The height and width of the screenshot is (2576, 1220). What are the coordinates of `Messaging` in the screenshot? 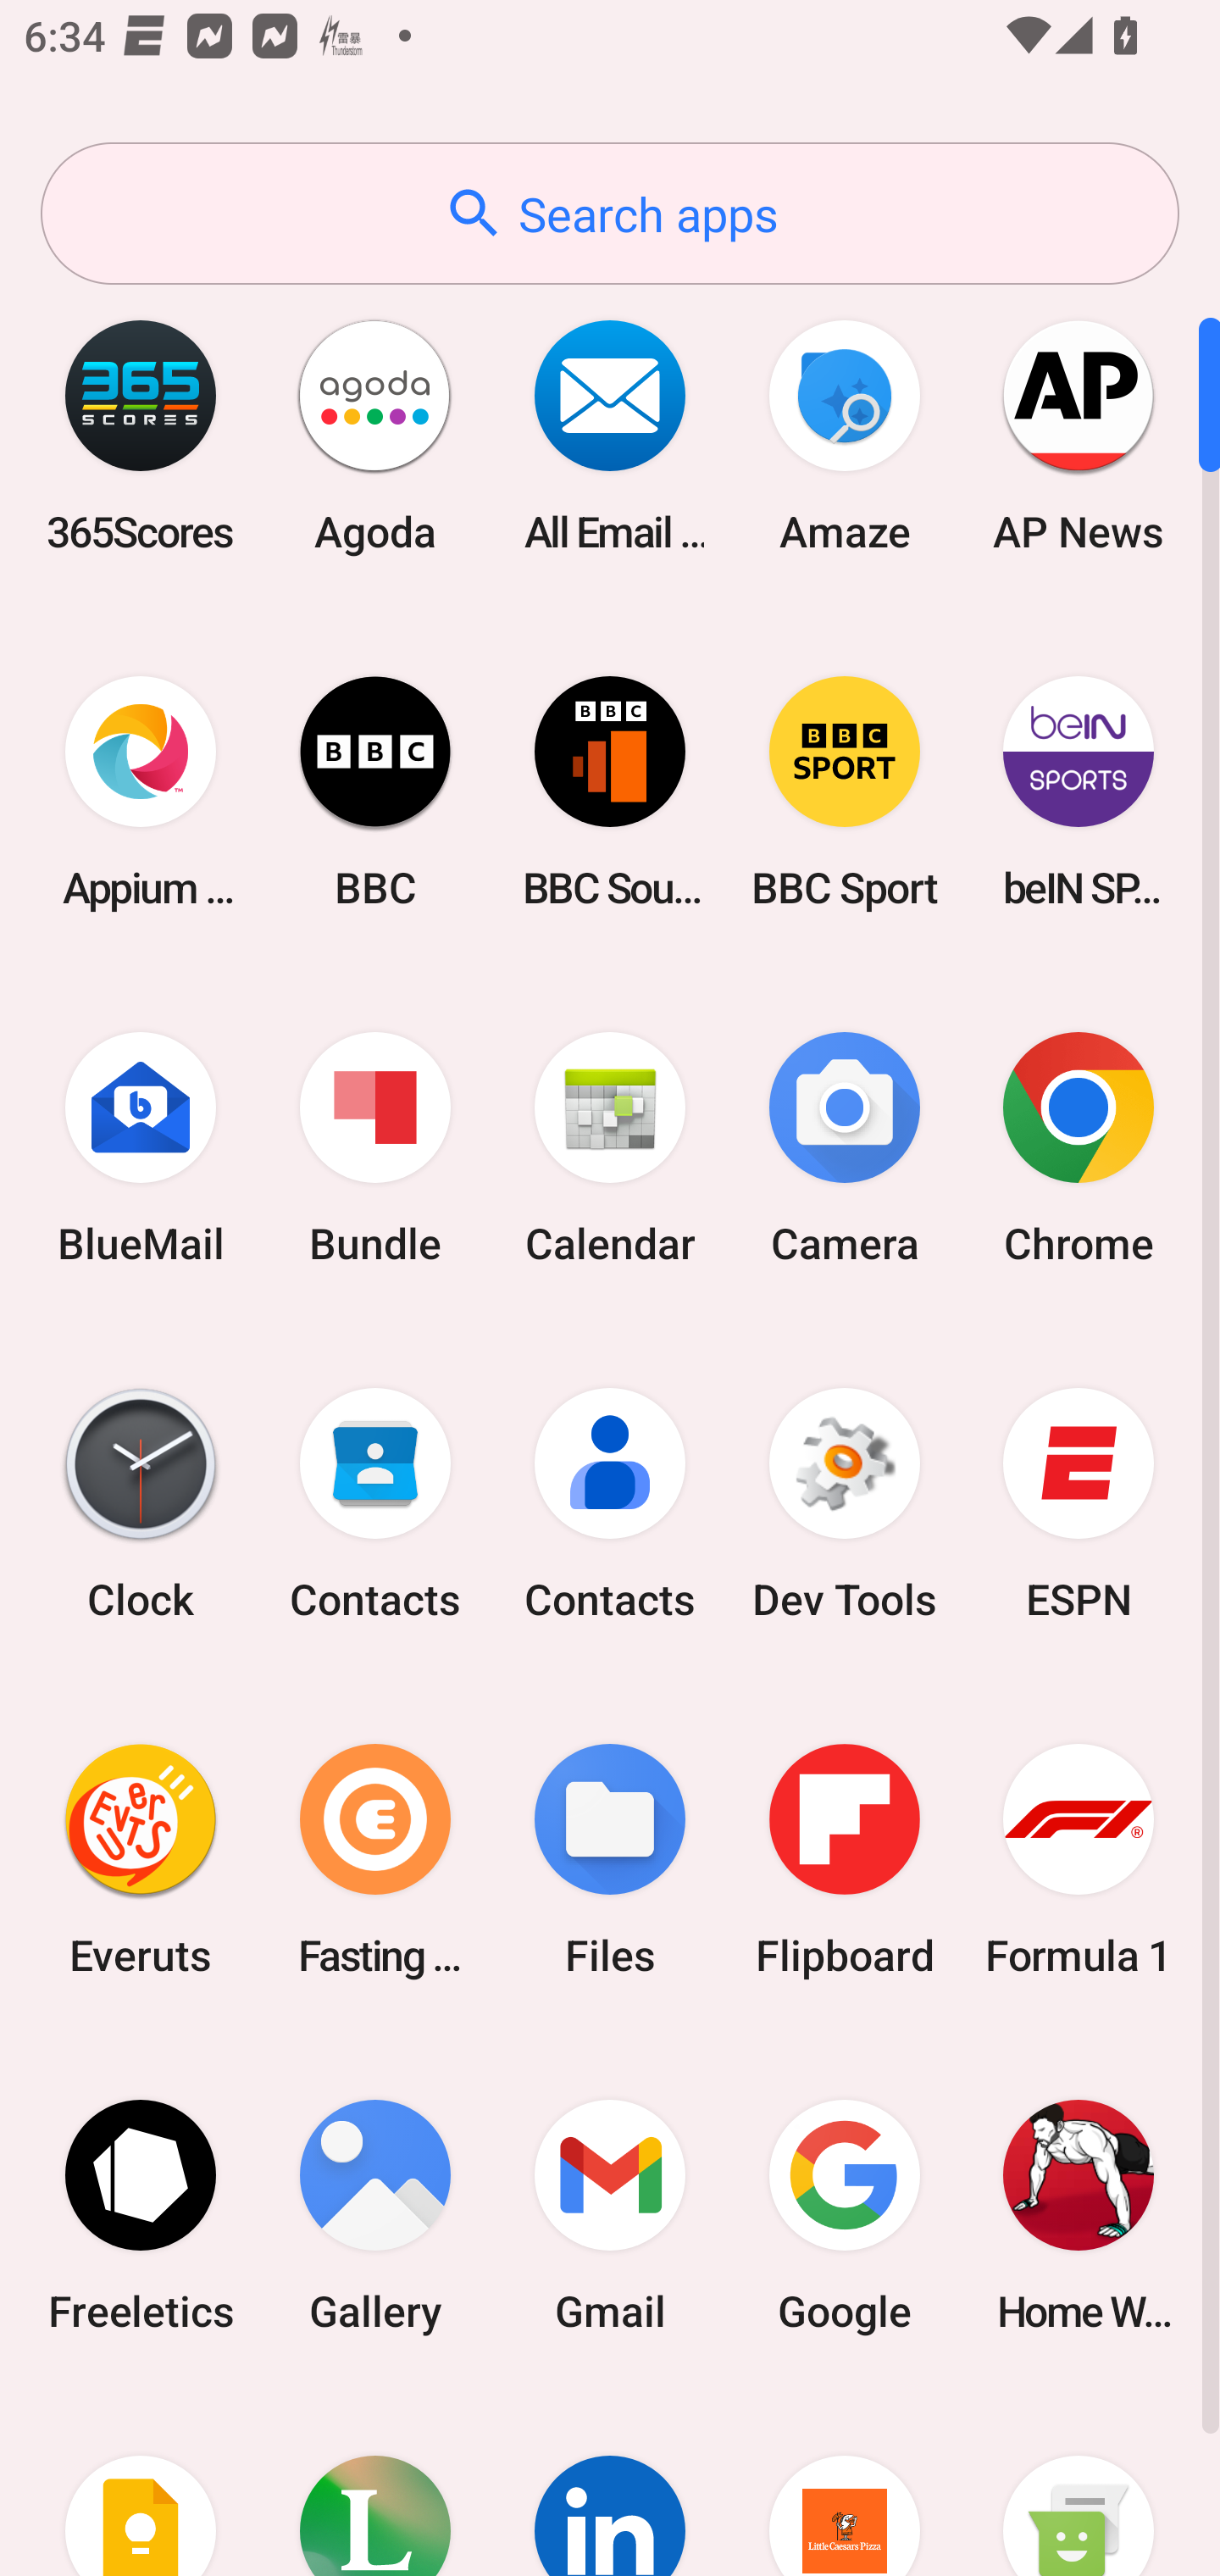 It's located at (1079, 2484).